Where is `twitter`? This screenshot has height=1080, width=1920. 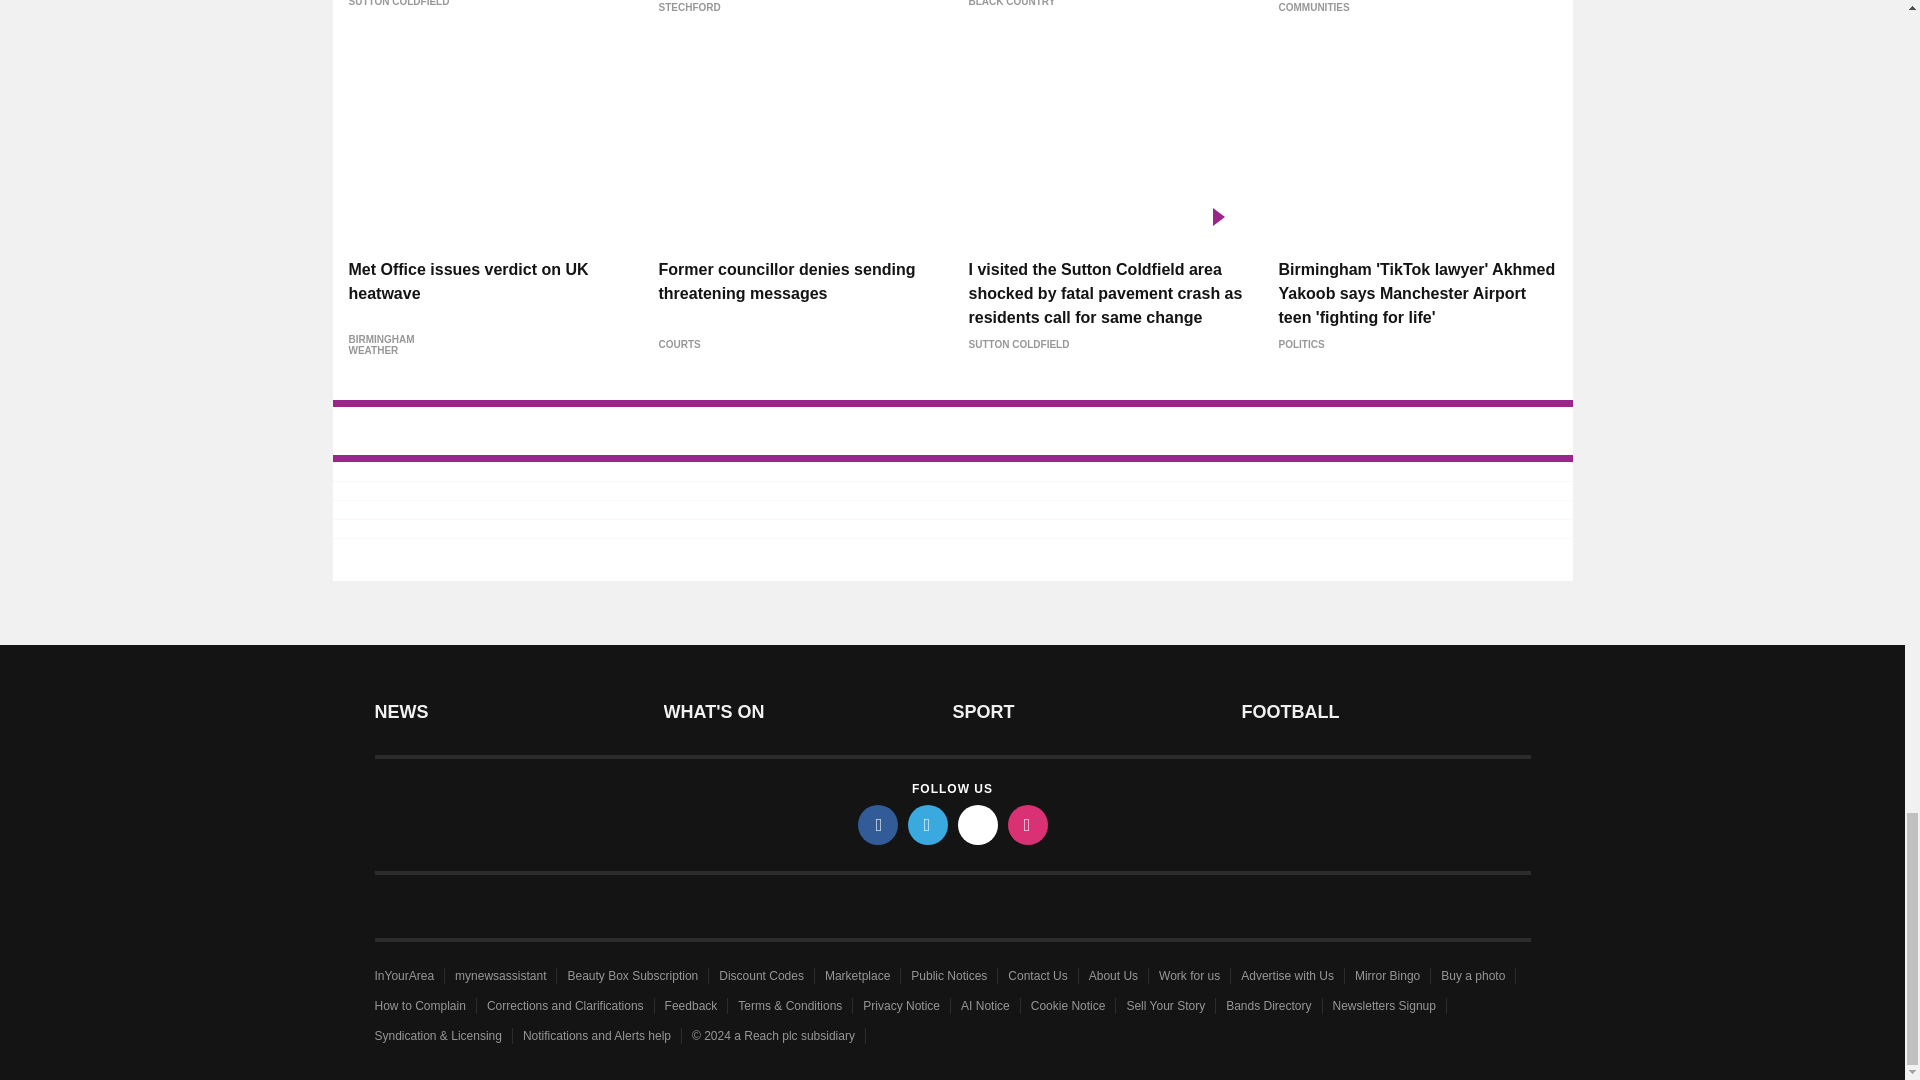 twitter is located at coordinates (928, 824).